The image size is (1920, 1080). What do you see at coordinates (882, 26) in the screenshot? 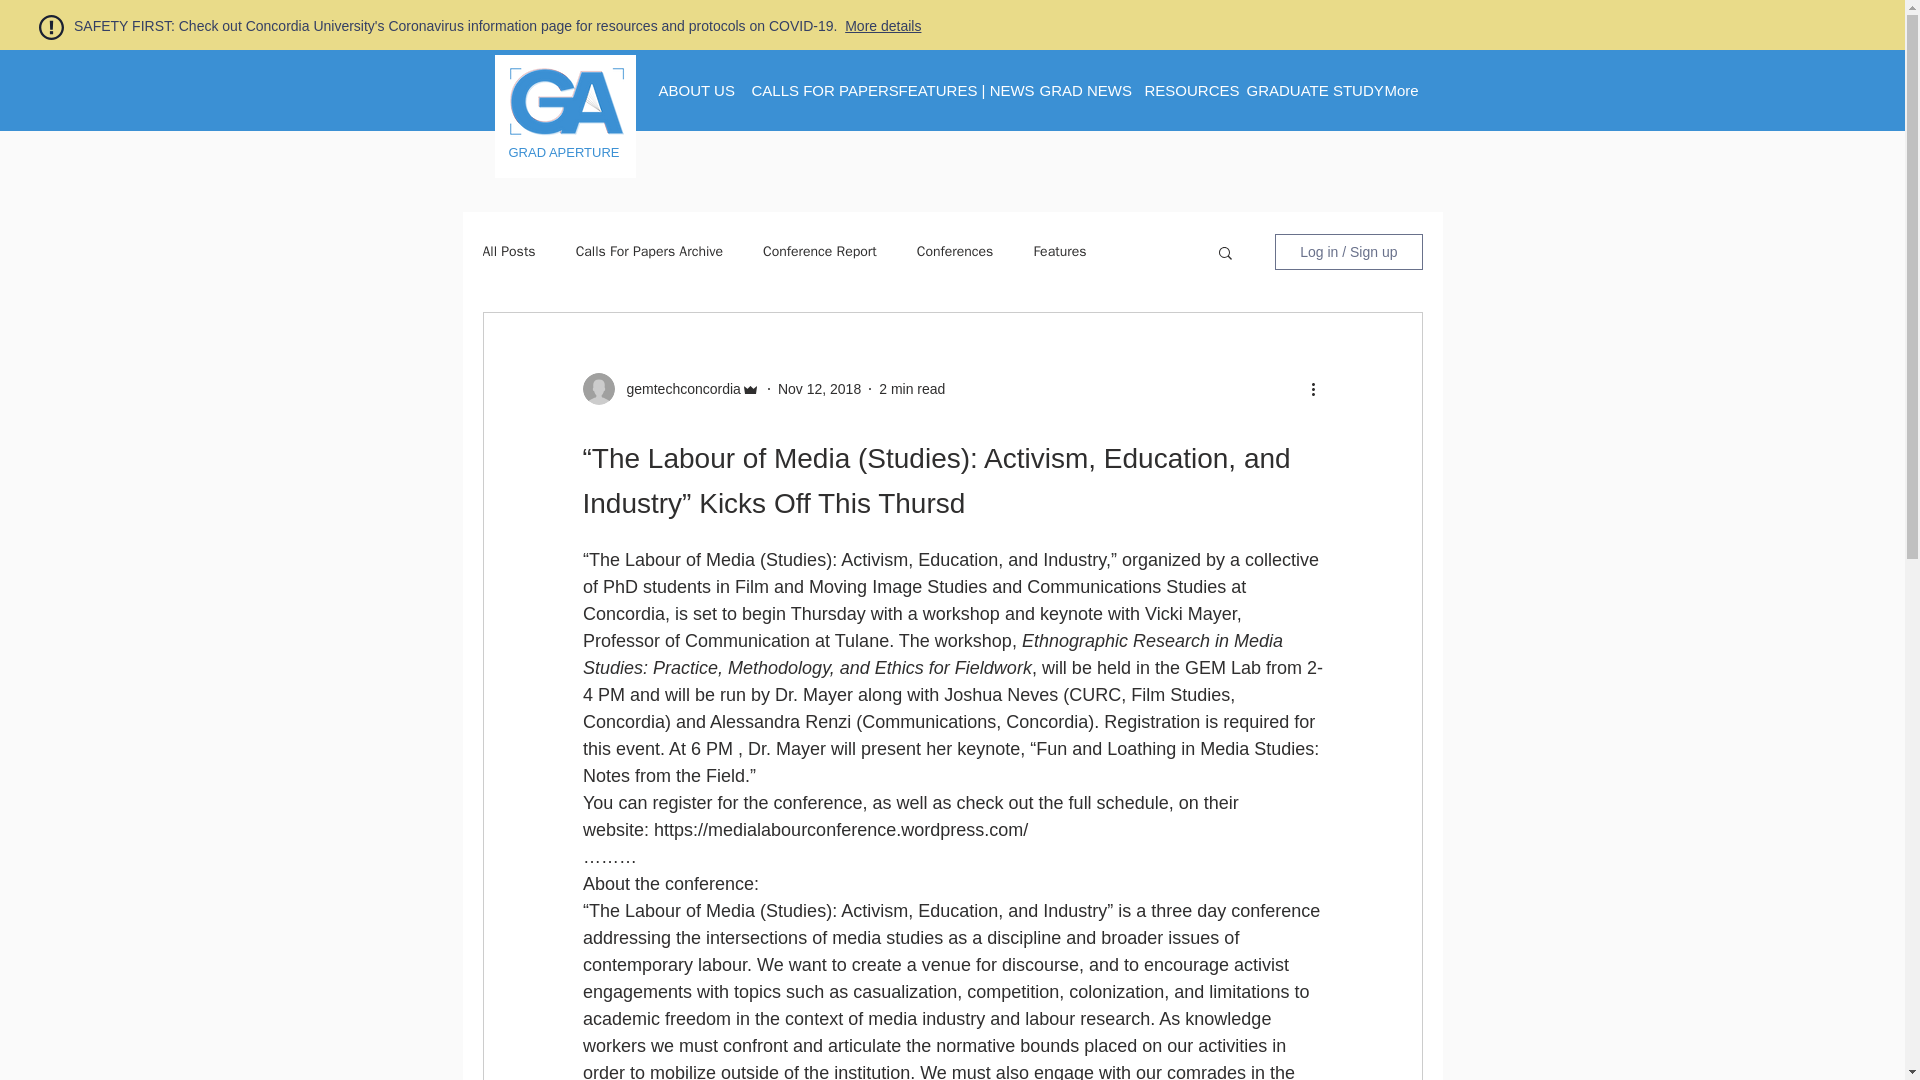
I see `More details` at bounding box center [882, 26].